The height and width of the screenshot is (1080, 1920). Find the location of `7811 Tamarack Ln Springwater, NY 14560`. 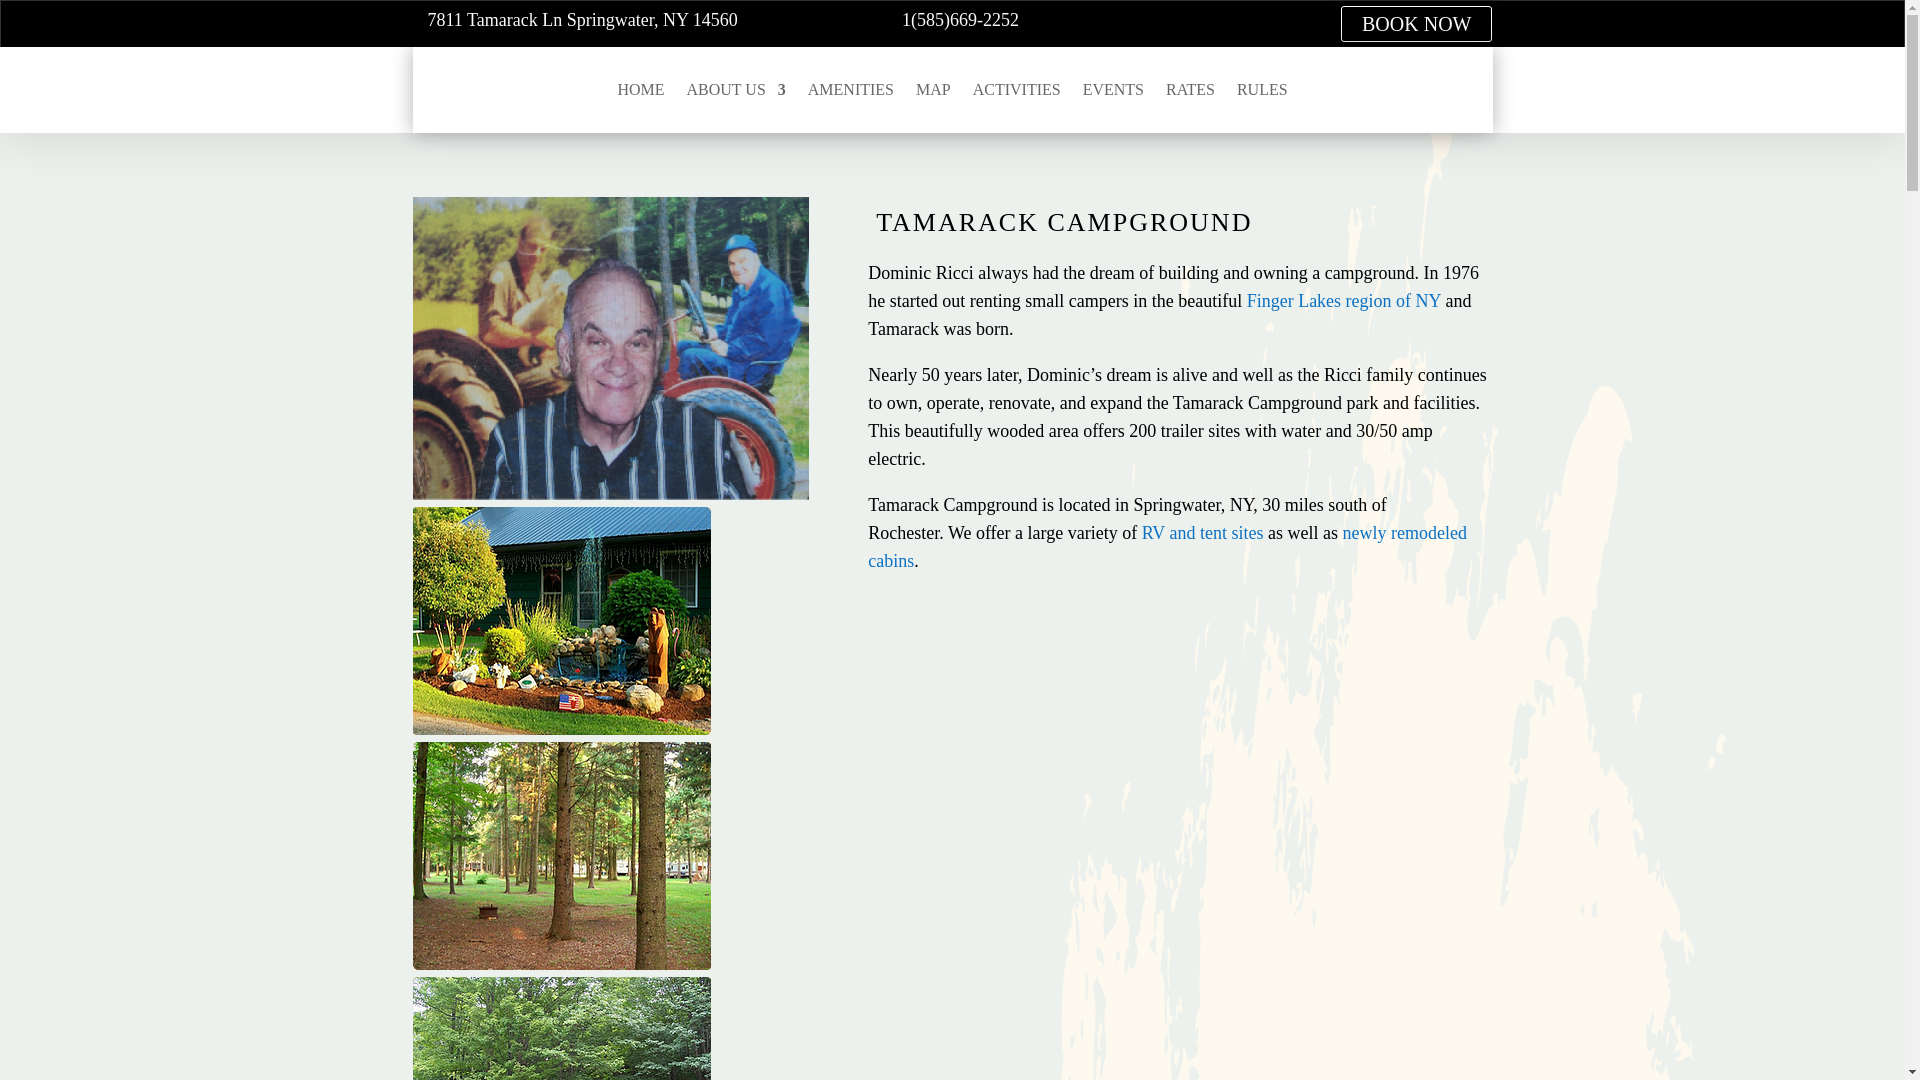

7811 Tamarack Ln Springwater, NY 14560 is located at coordinates (582, 20).